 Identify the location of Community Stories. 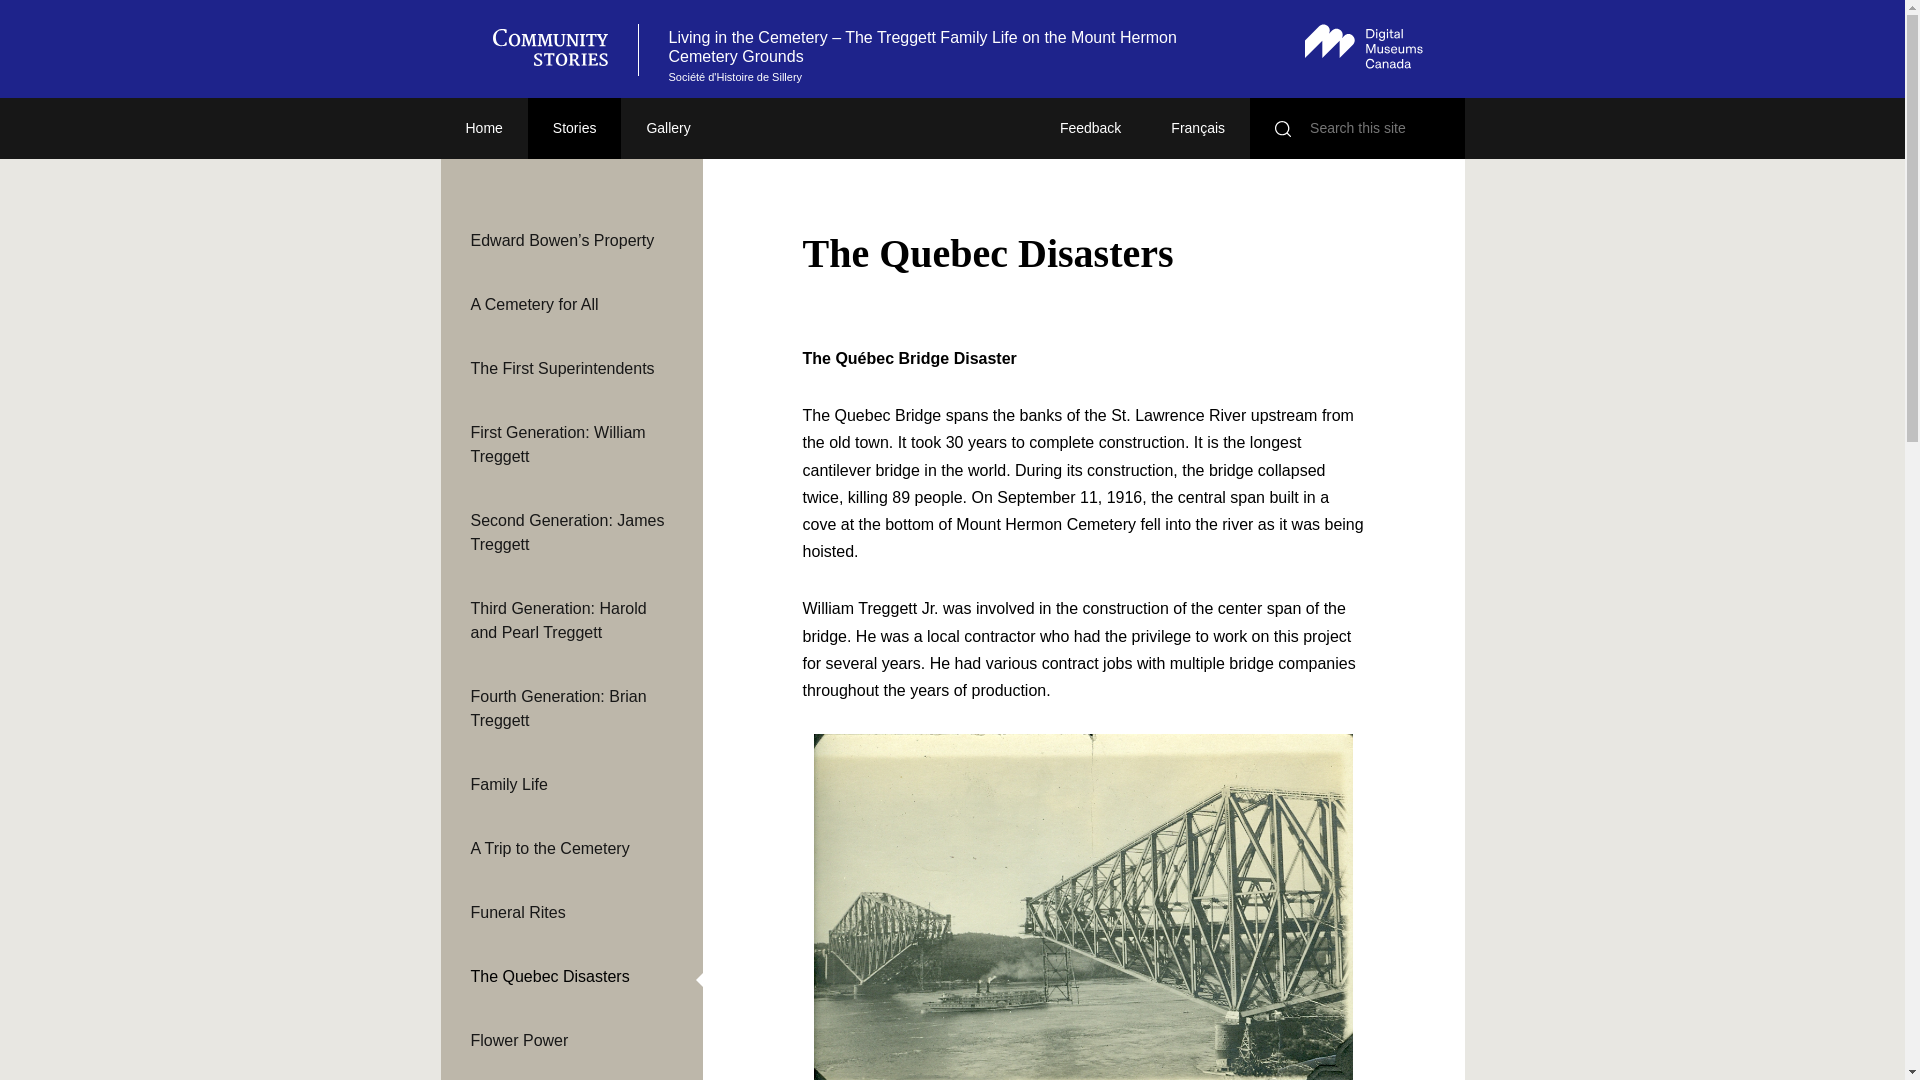
(559, 49).